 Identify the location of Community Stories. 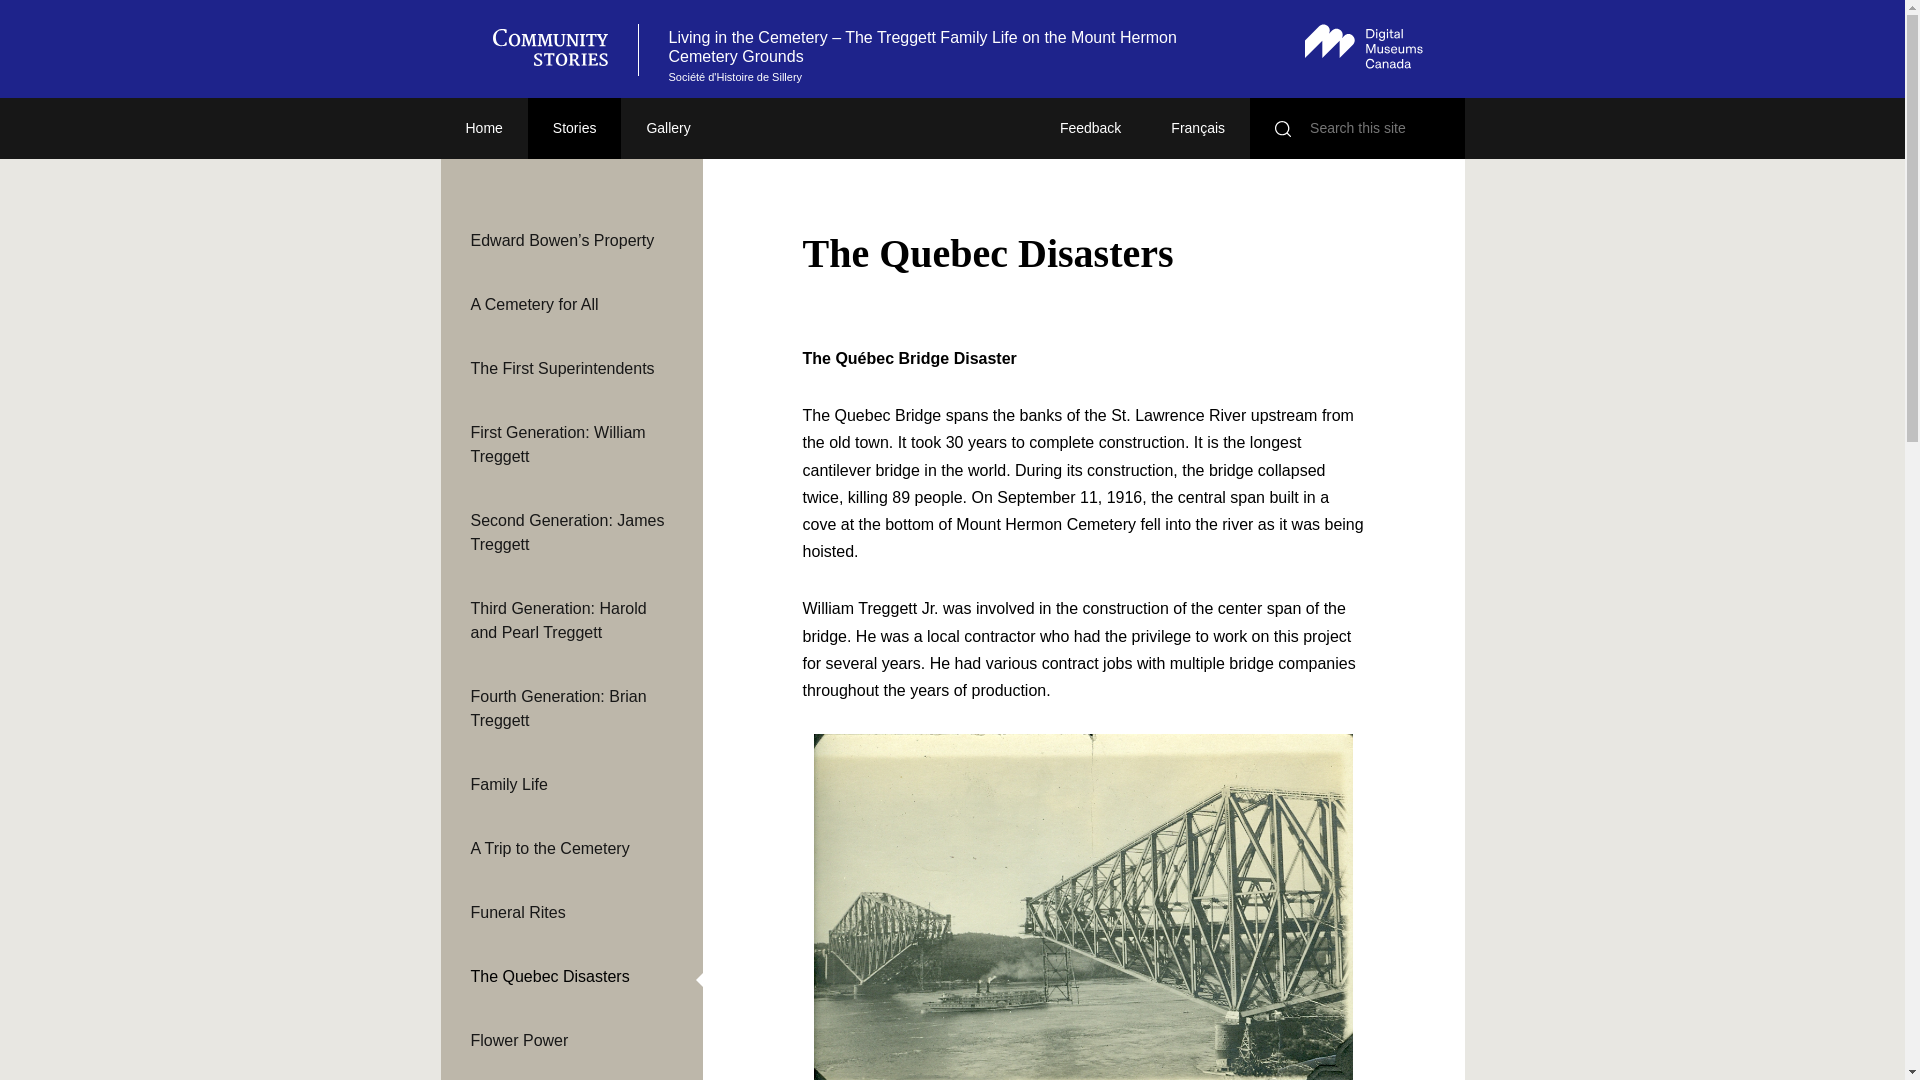
(559, 49).